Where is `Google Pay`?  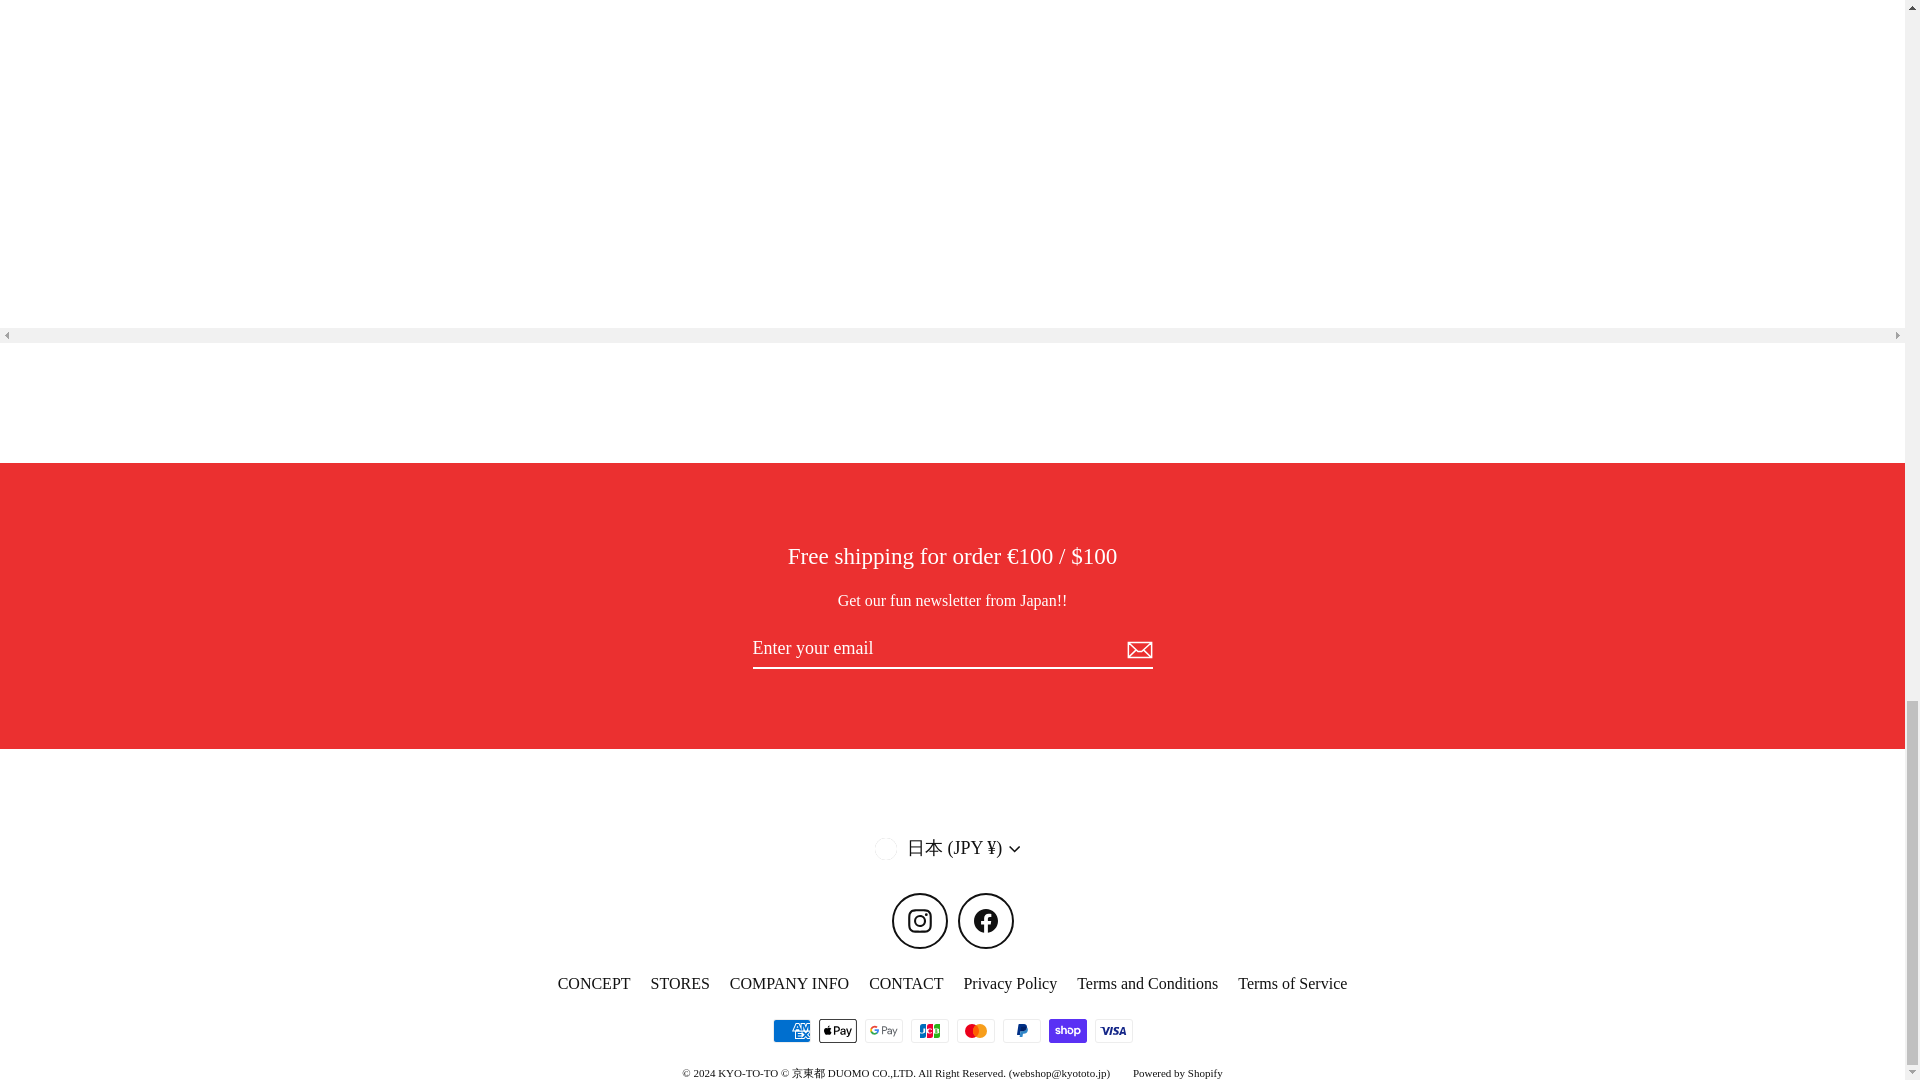
Google Pay is located at coordinates (883, 1031).